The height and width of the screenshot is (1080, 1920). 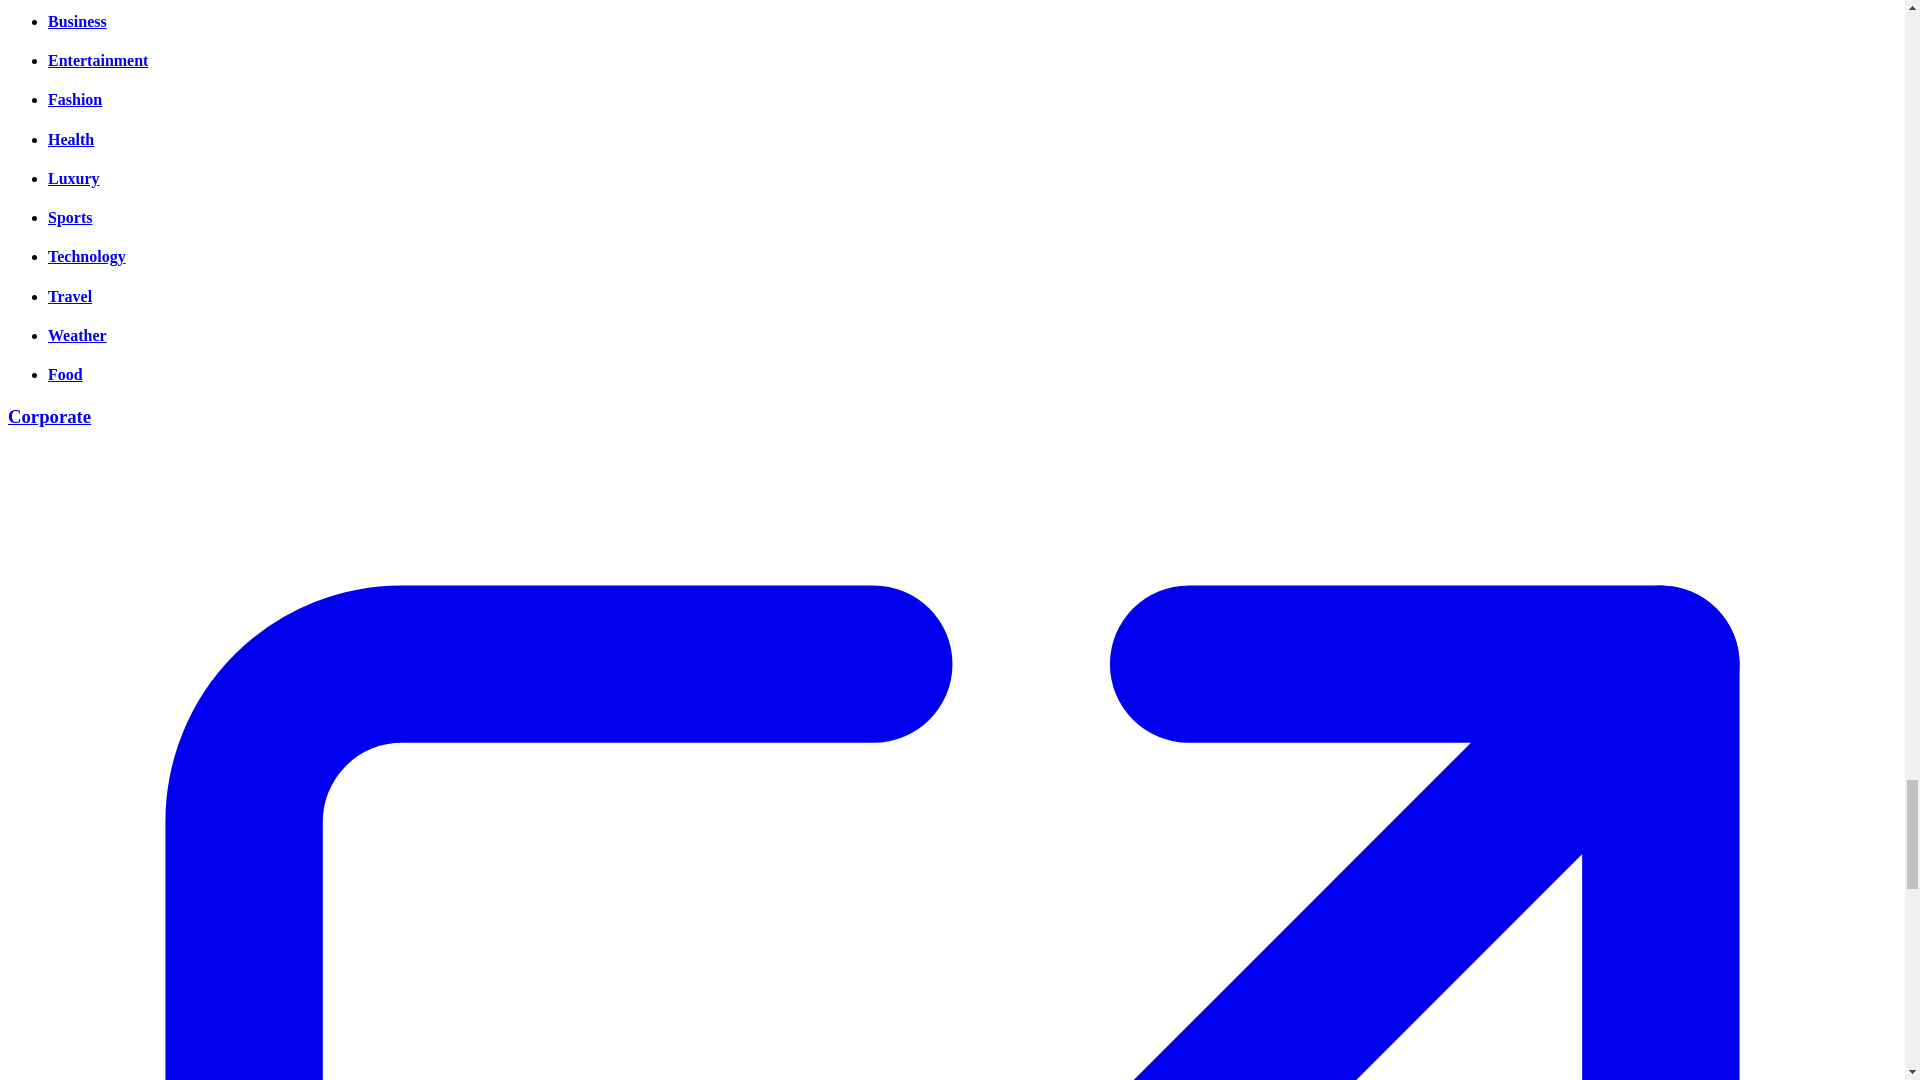 What do you see at coordinates (65, 374) in the screenshot?
I see `Food` at bounding box center [65, 374].